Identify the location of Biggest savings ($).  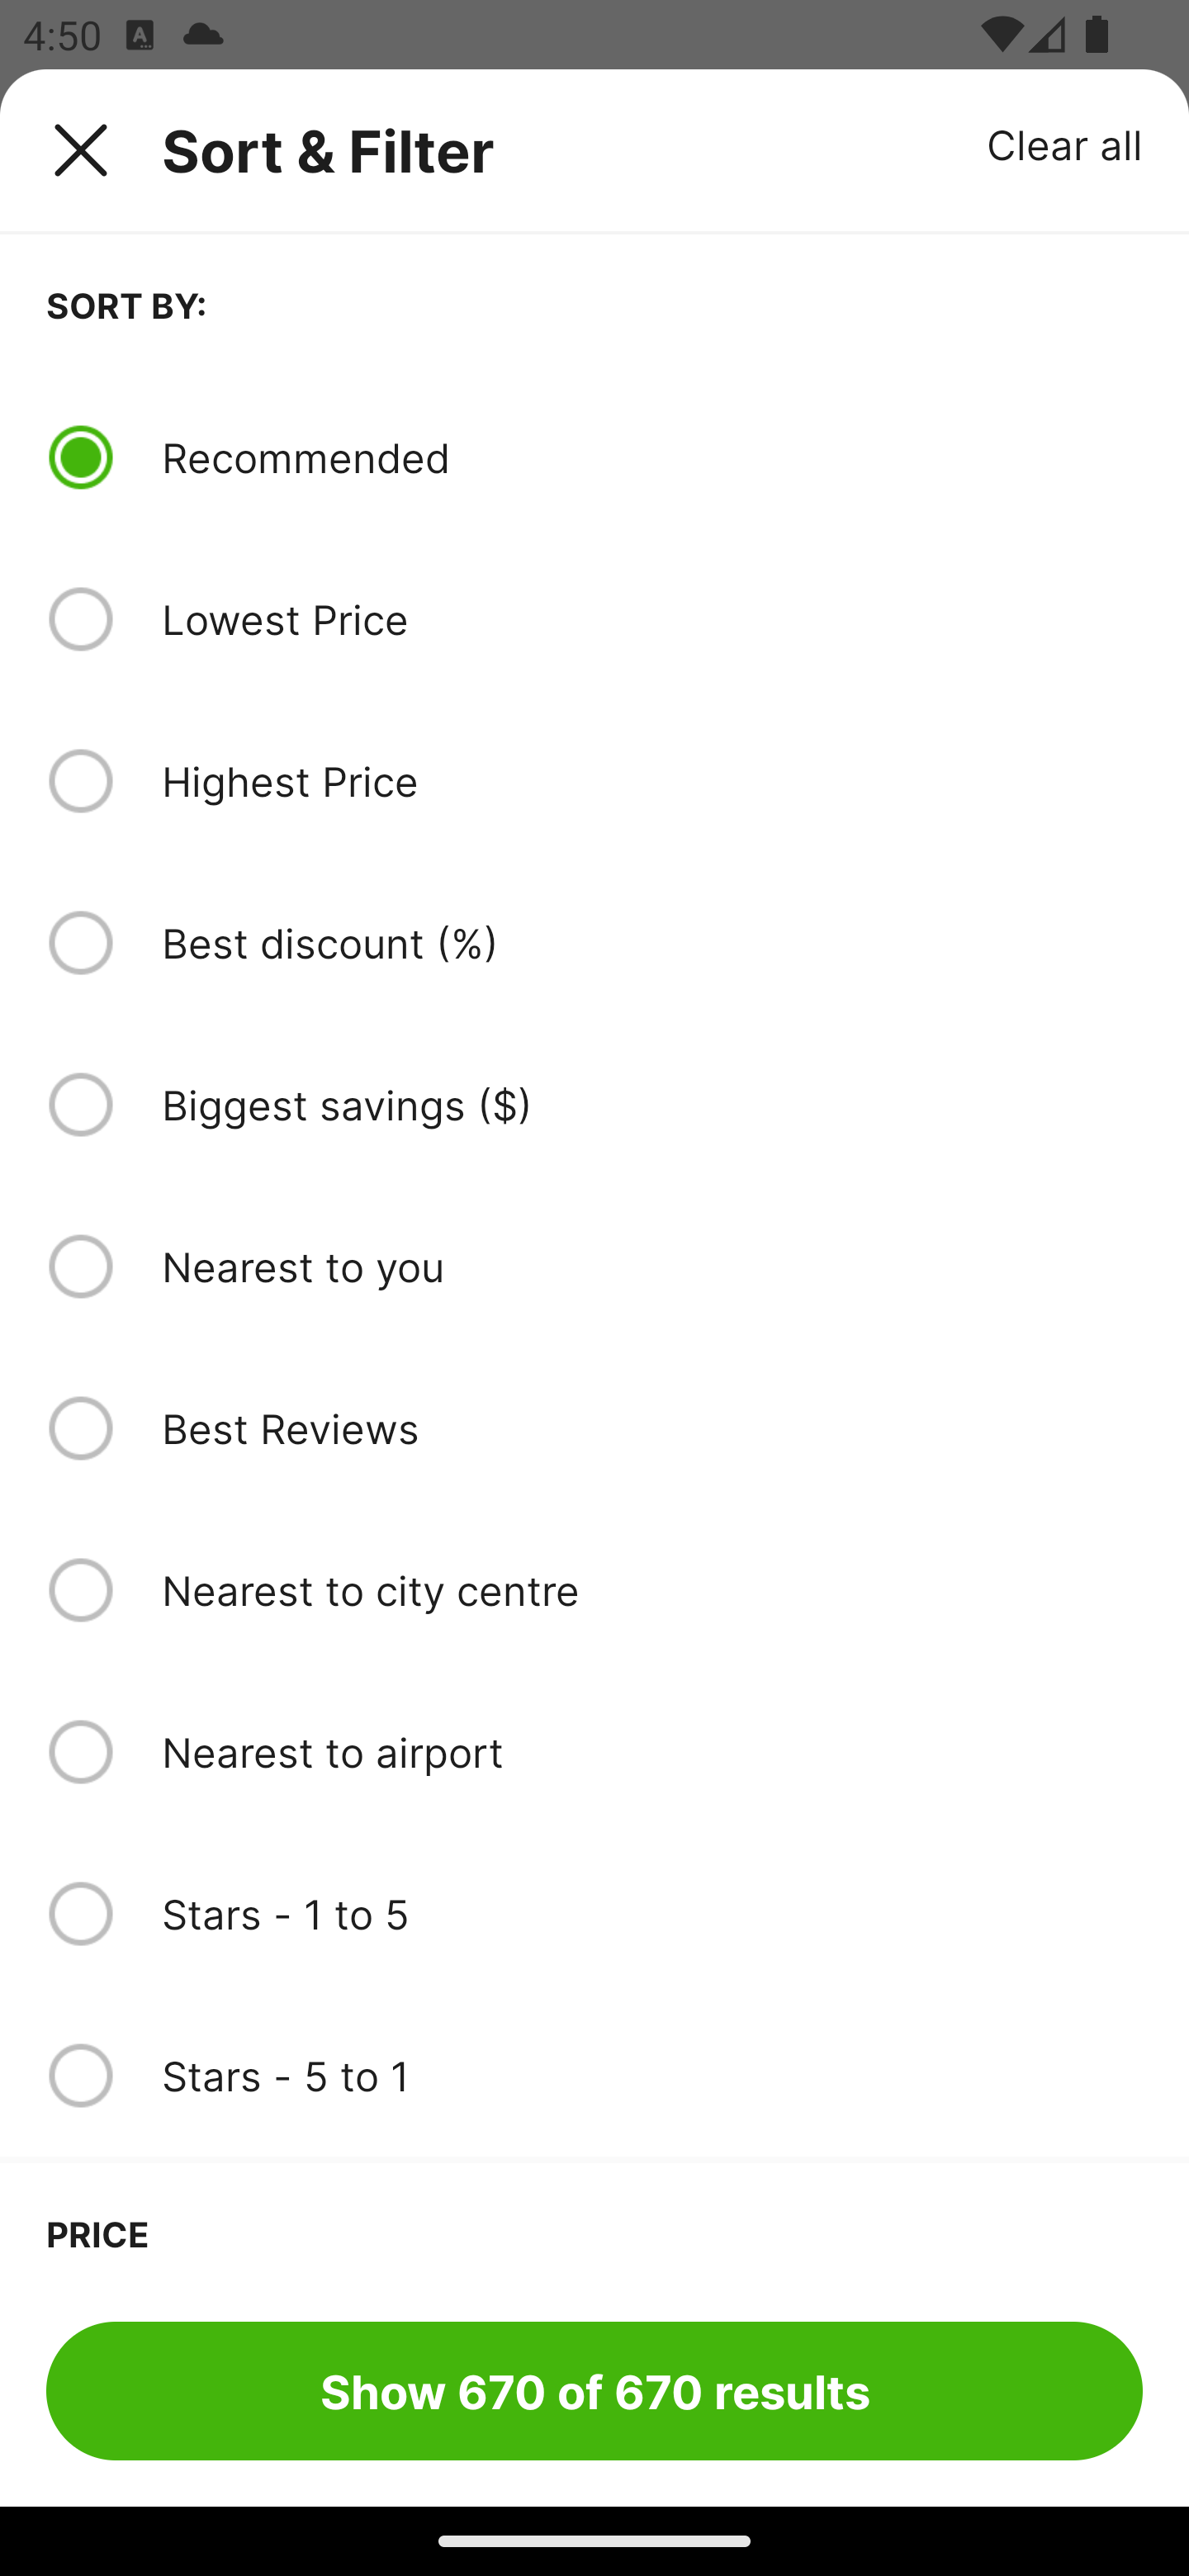
(651, 1105).